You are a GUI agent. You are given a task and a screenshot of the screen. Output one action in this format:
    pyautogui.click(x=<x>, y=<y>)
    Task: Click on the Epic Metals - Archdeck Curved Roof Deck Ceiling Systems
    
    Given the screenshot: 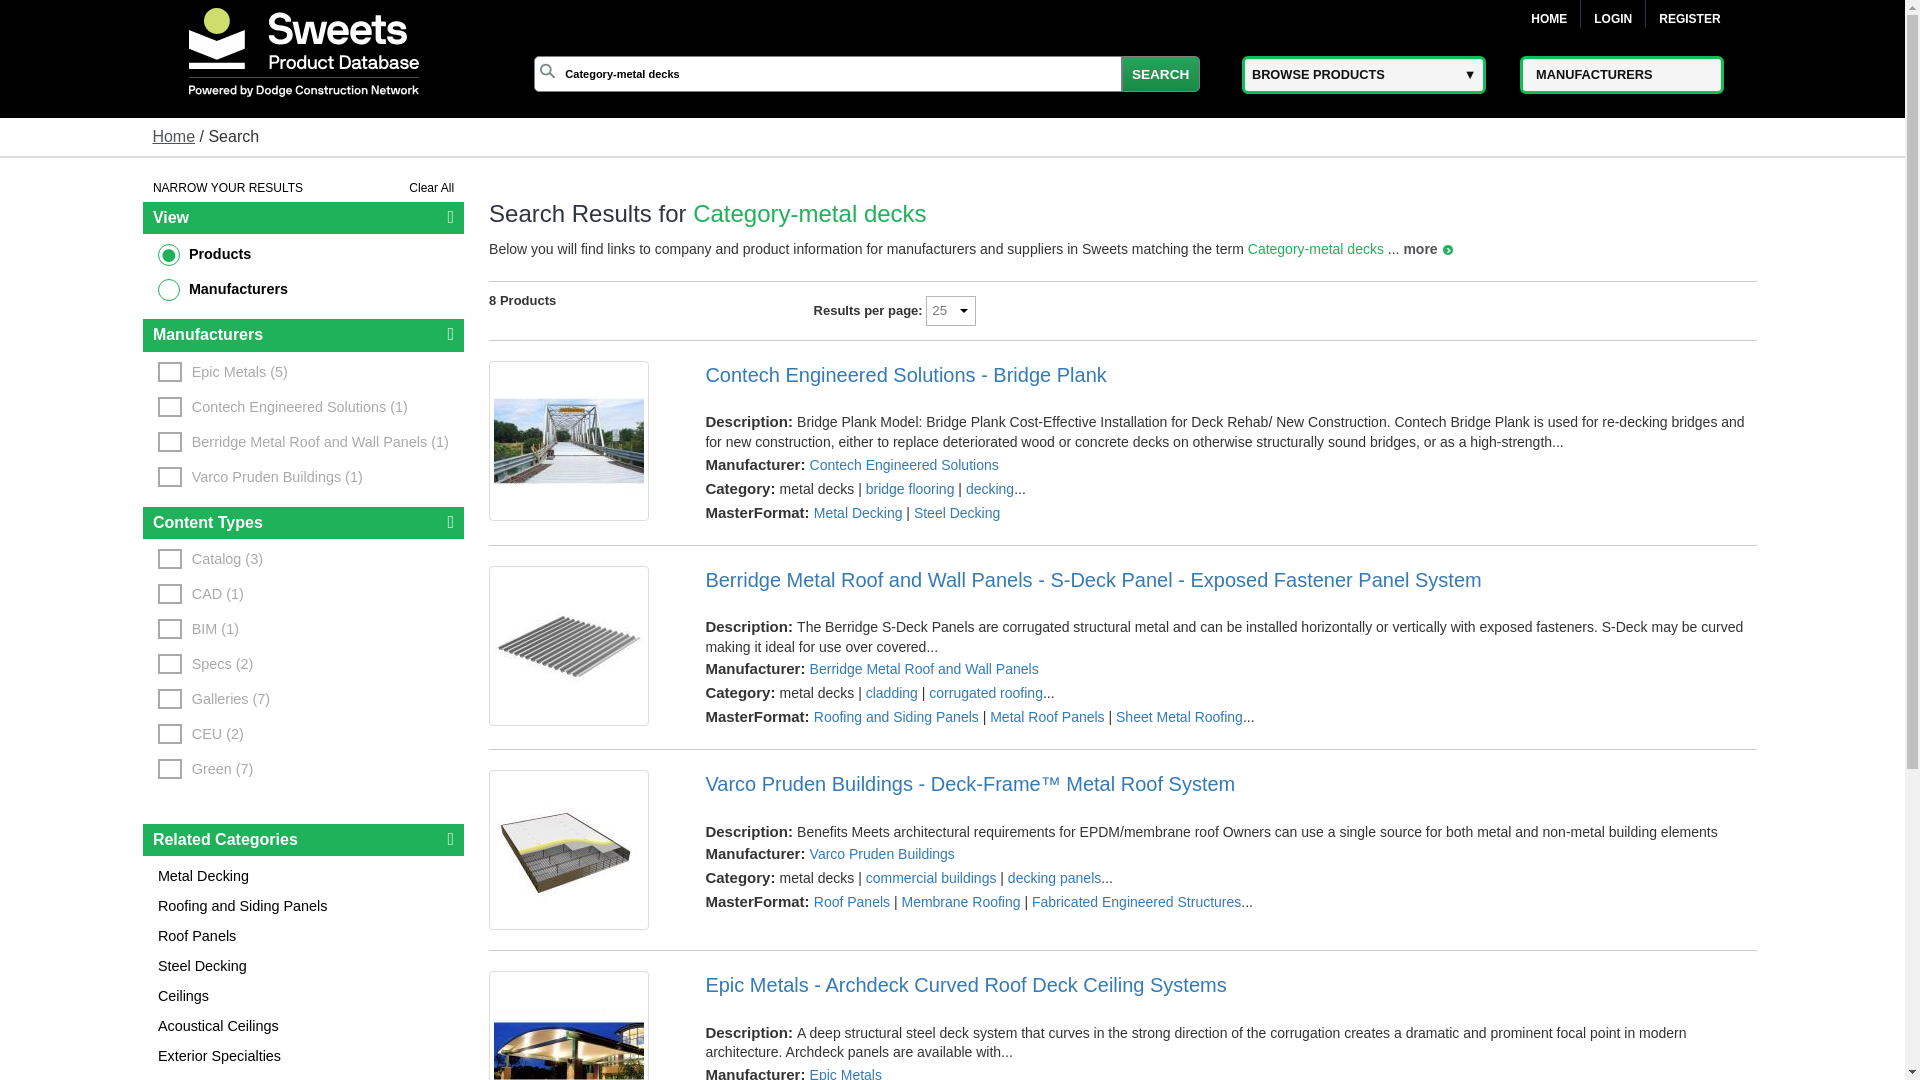 What is the action you would take?
    pyautogui.click(x=1230, y=984)
    